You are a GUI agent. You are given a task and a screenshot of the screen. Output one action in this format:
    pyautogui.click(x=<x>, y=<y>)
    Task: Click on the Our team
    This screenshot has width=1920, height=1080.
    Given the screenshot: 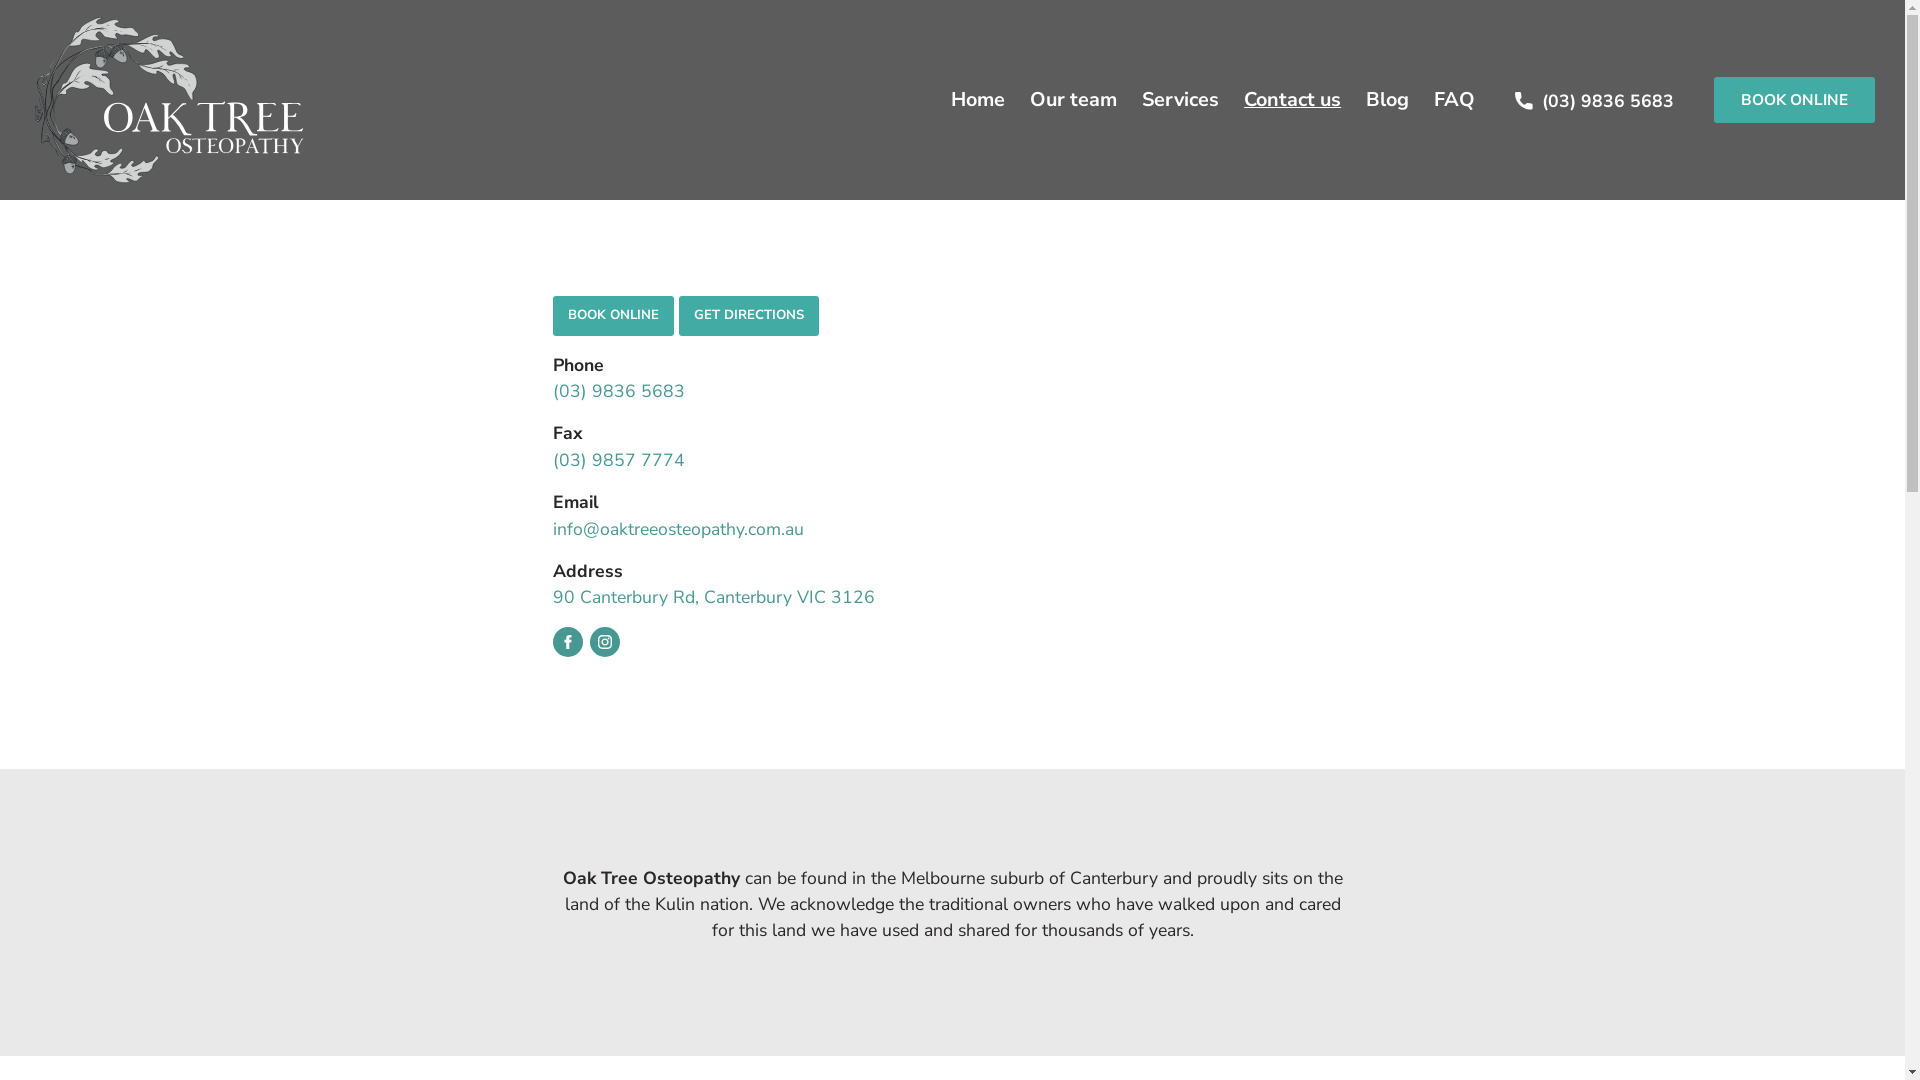 What is the action you would take?
    pyautogui.click(x=1074, y=100)
    